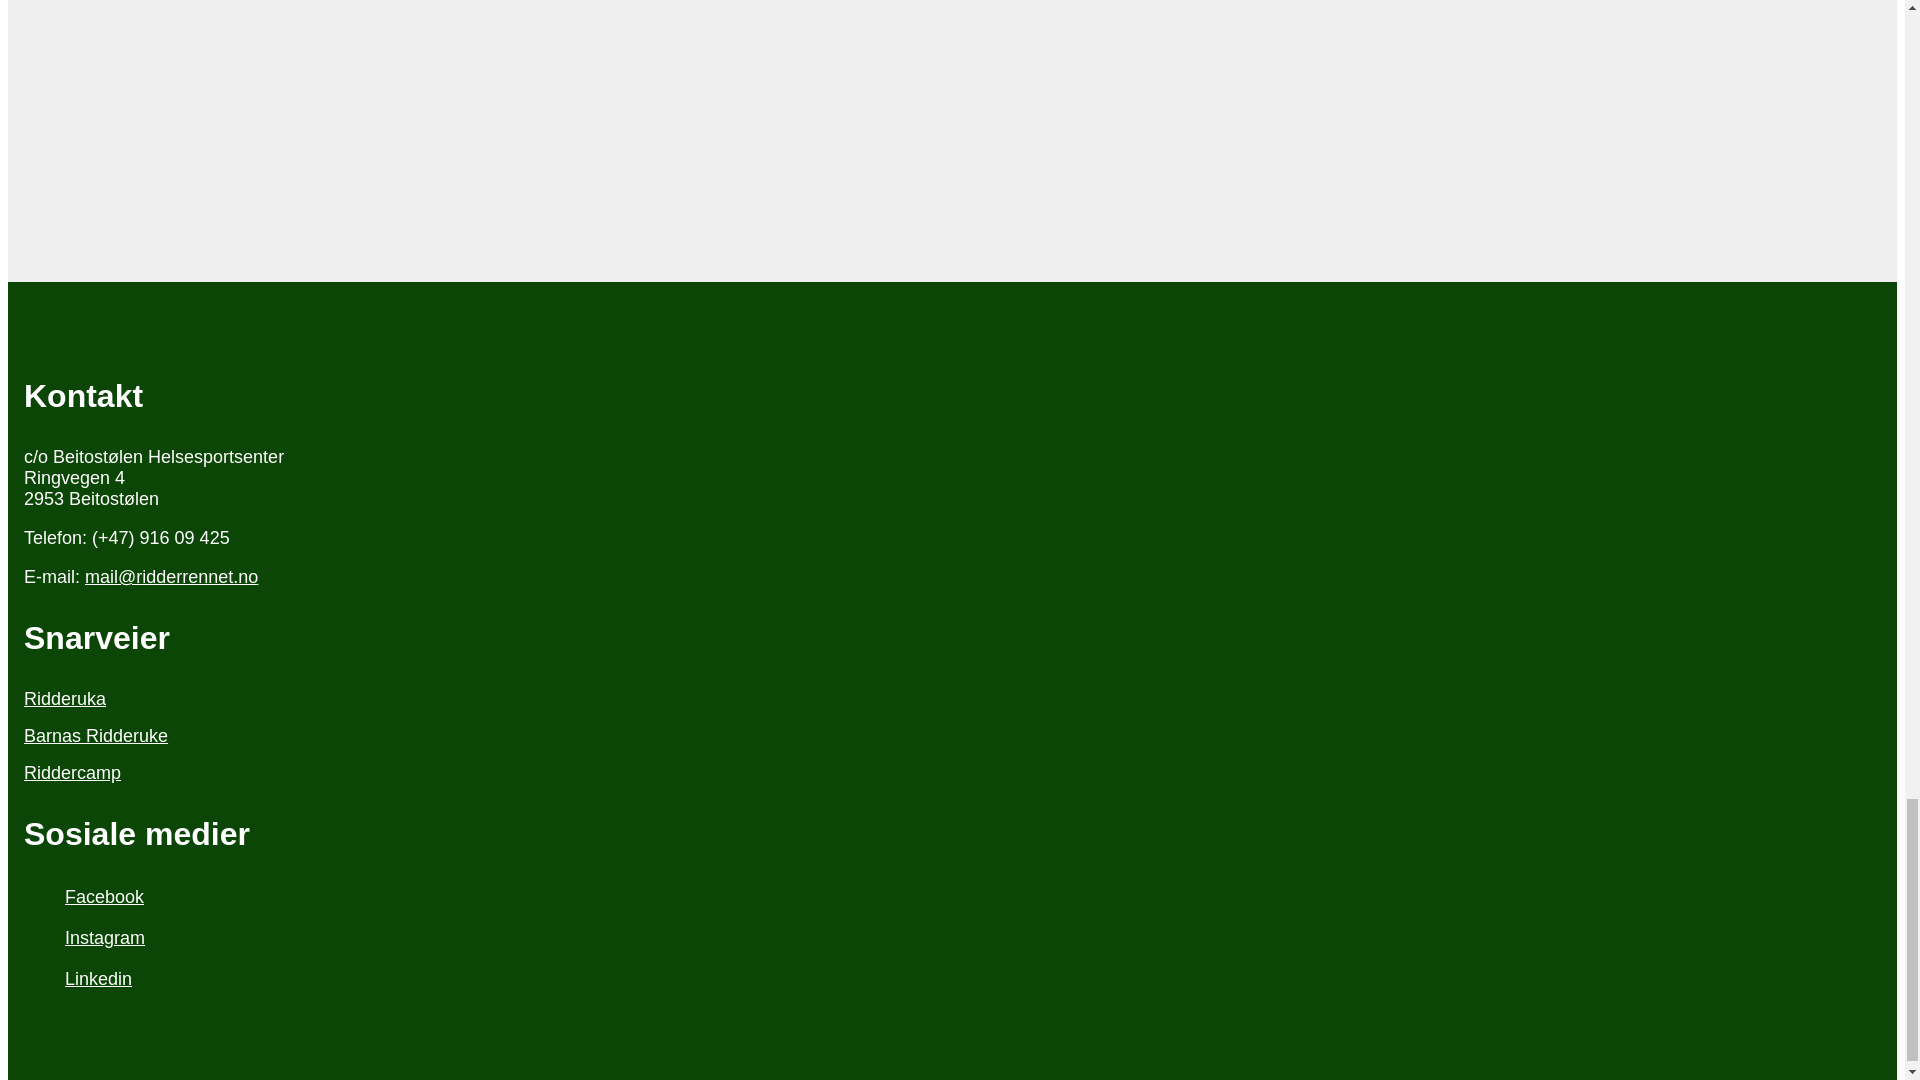 This screenshot has width=1920, height=1080. Describe the element at coordinates (952, 979) in the screenshot. I see `Linkedin` at that location.